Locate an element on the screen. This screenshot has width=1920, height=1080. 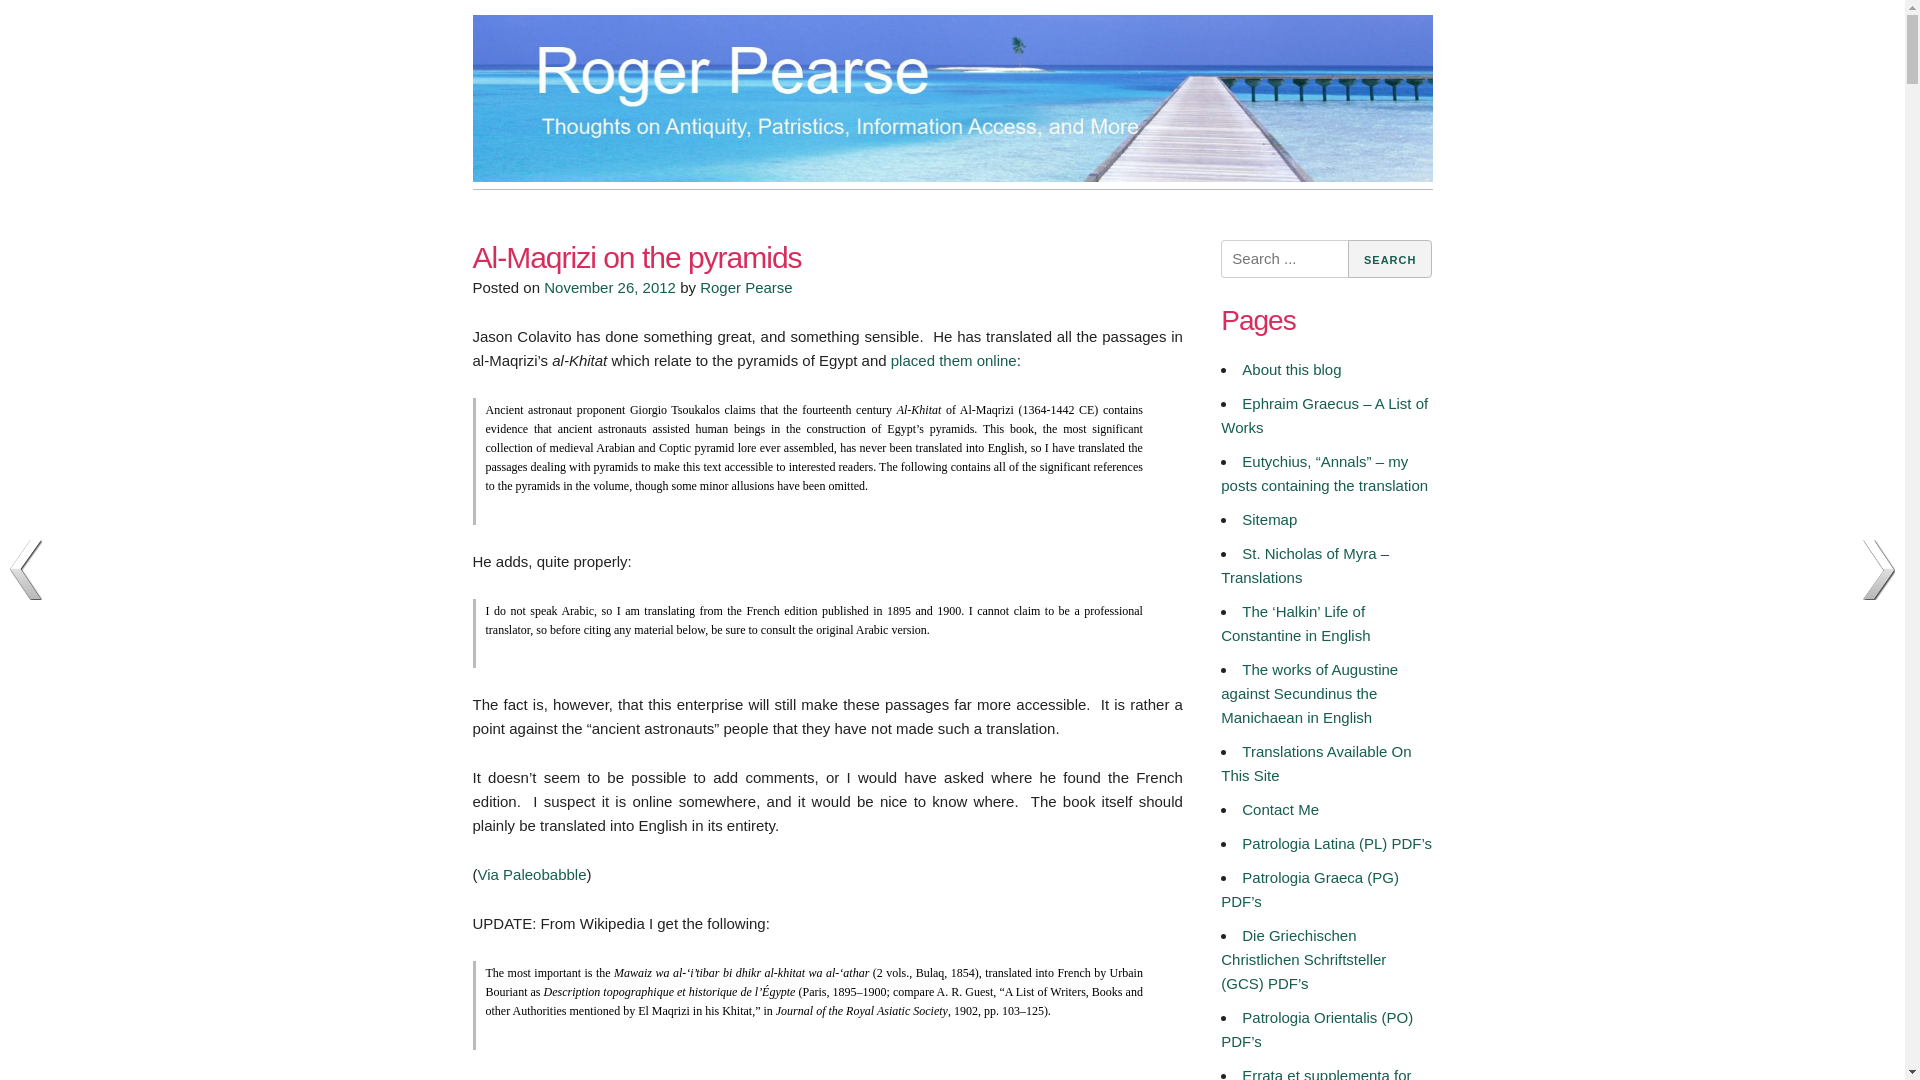
Via Paleobabble is located at coordinates (532, 874).